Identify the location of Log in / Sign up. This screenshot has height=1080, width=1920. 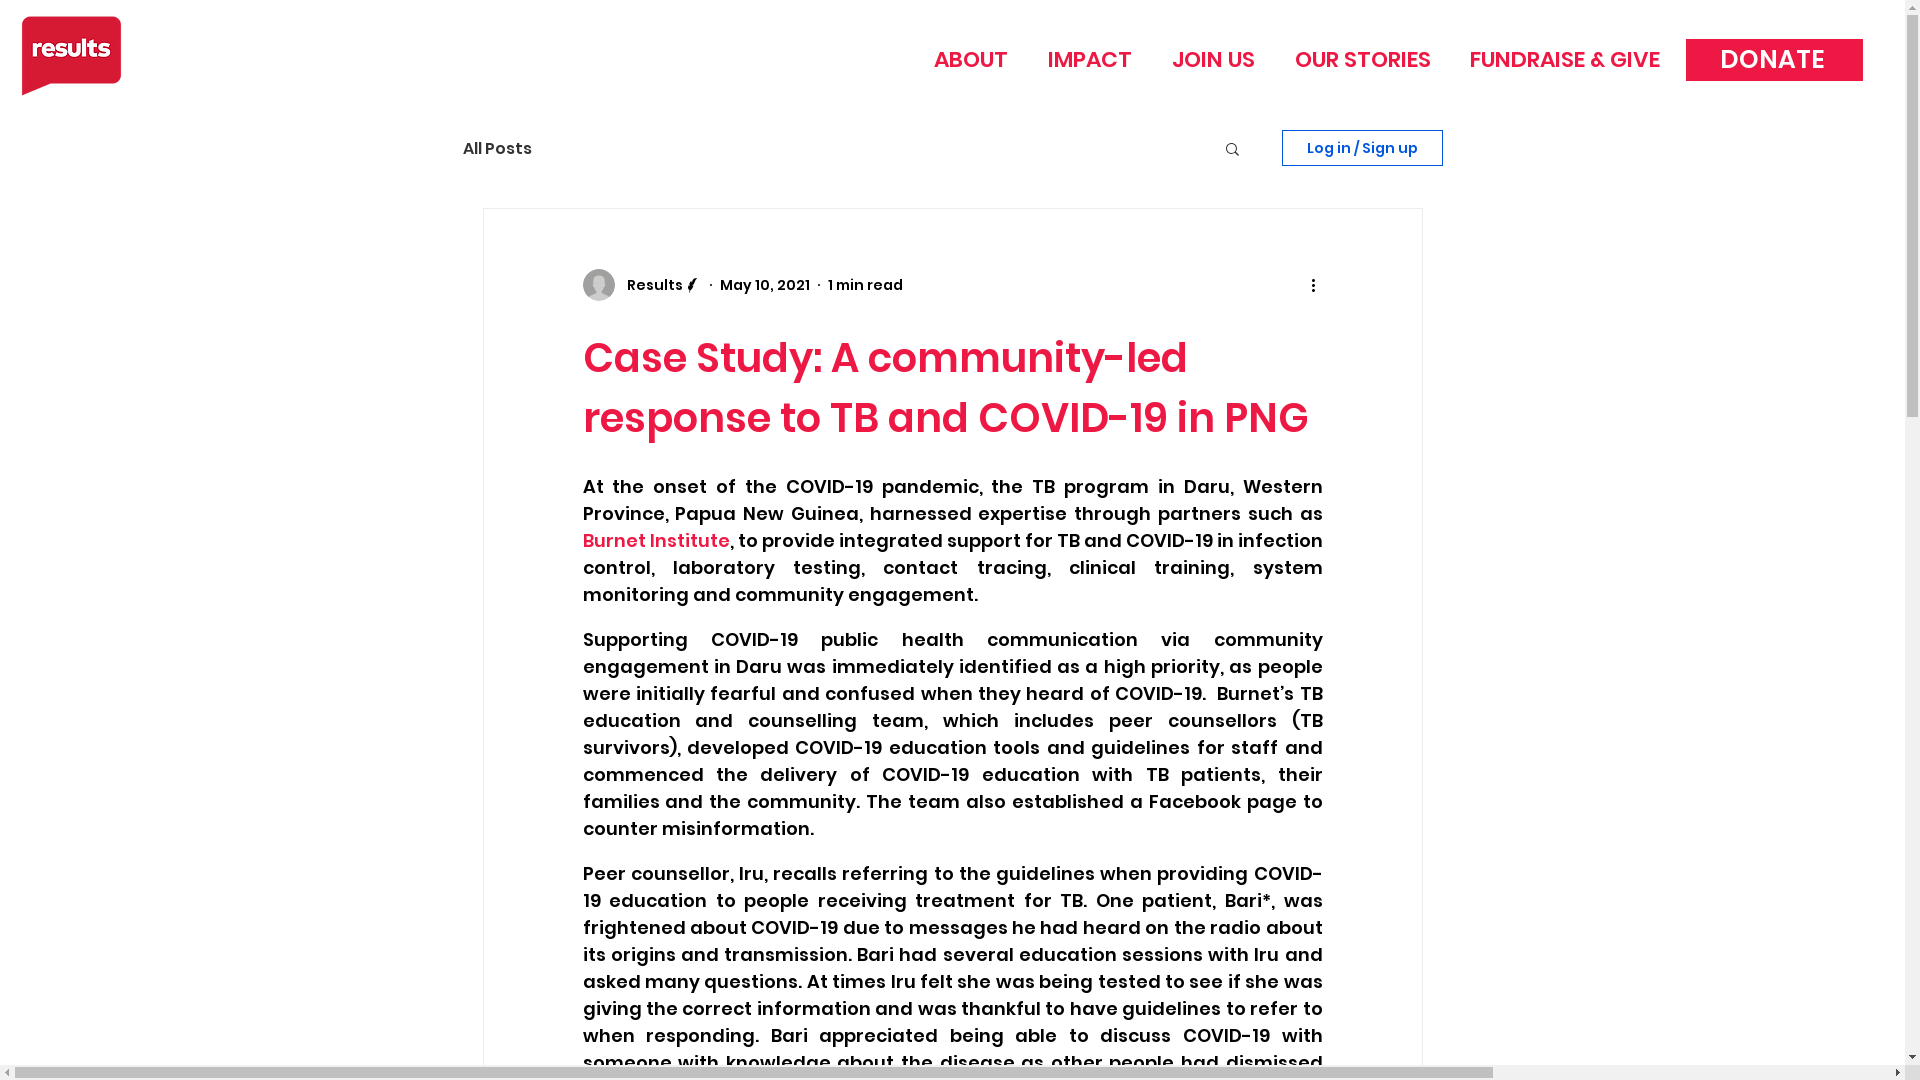
(1362, 148).